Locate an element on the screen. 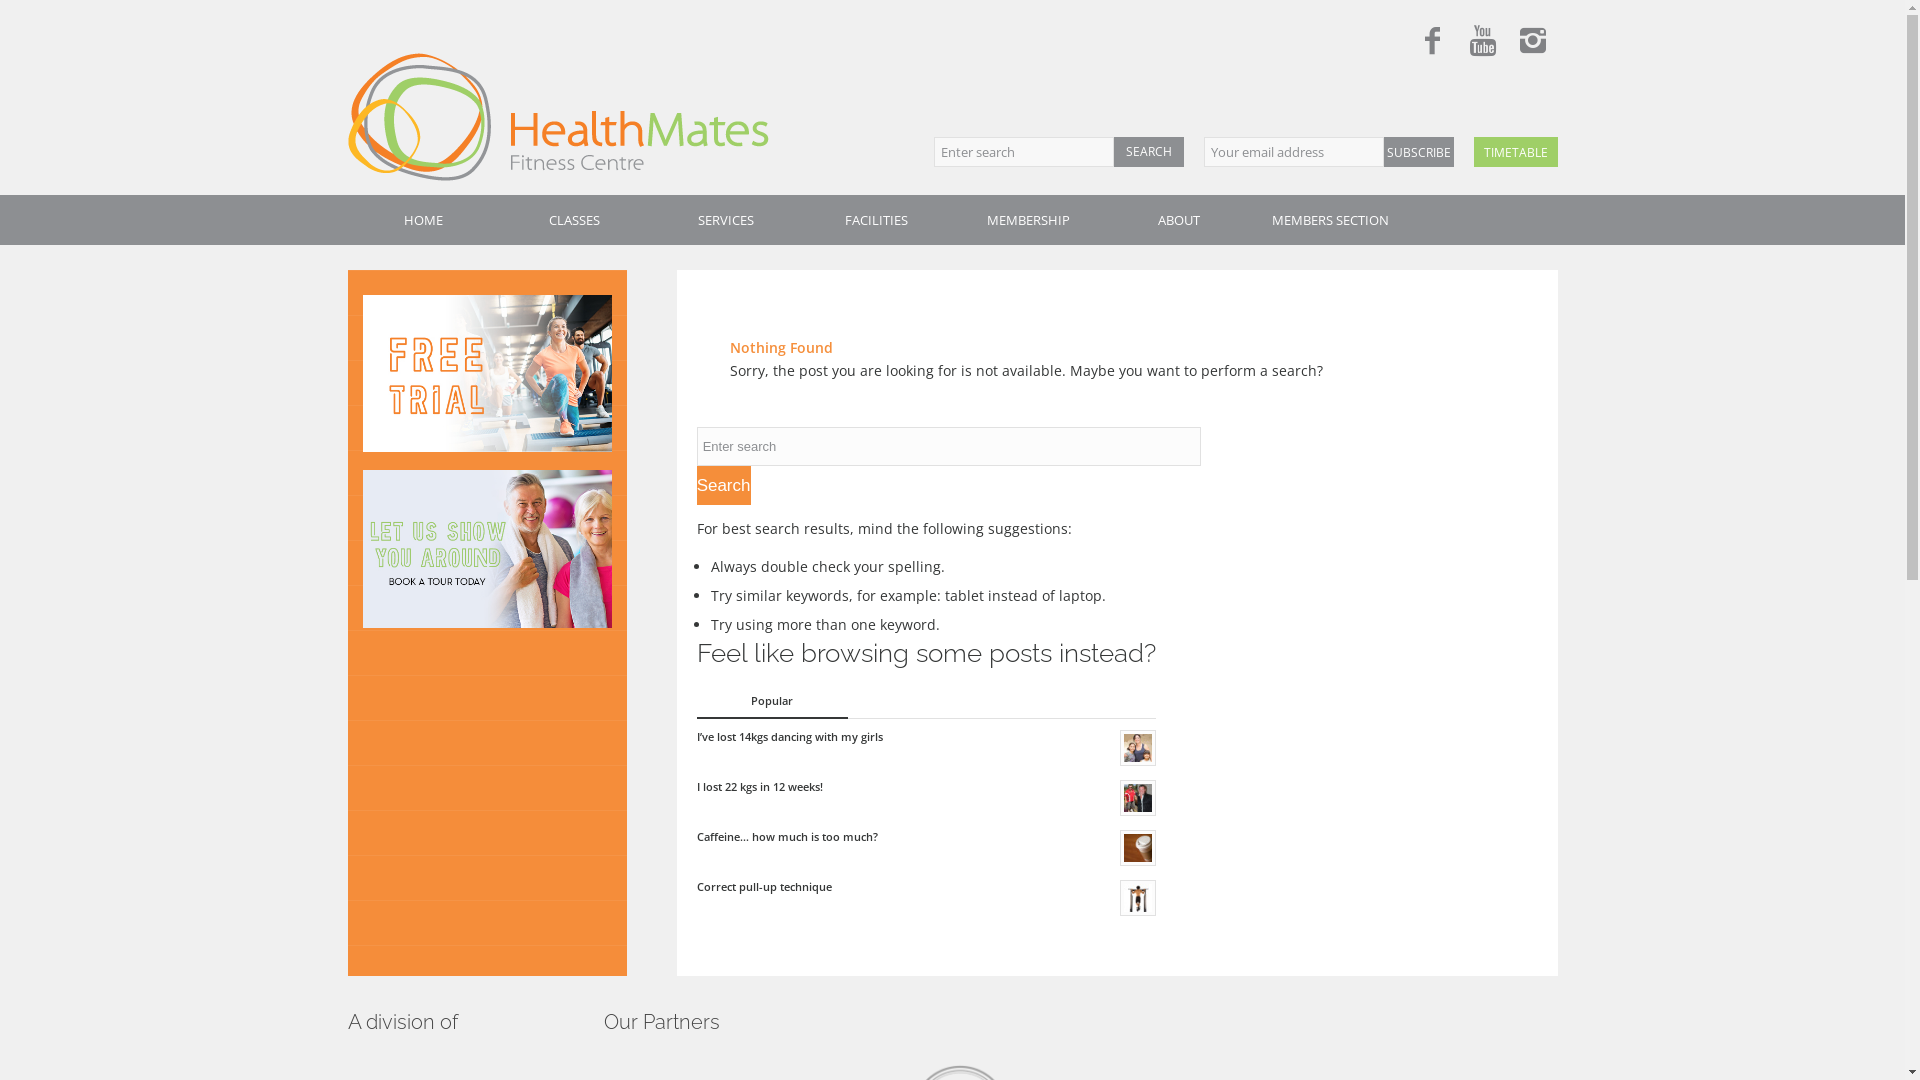 This screenshot has width=1920, height=1080. Youtube is located at coordinates (1483, 42).